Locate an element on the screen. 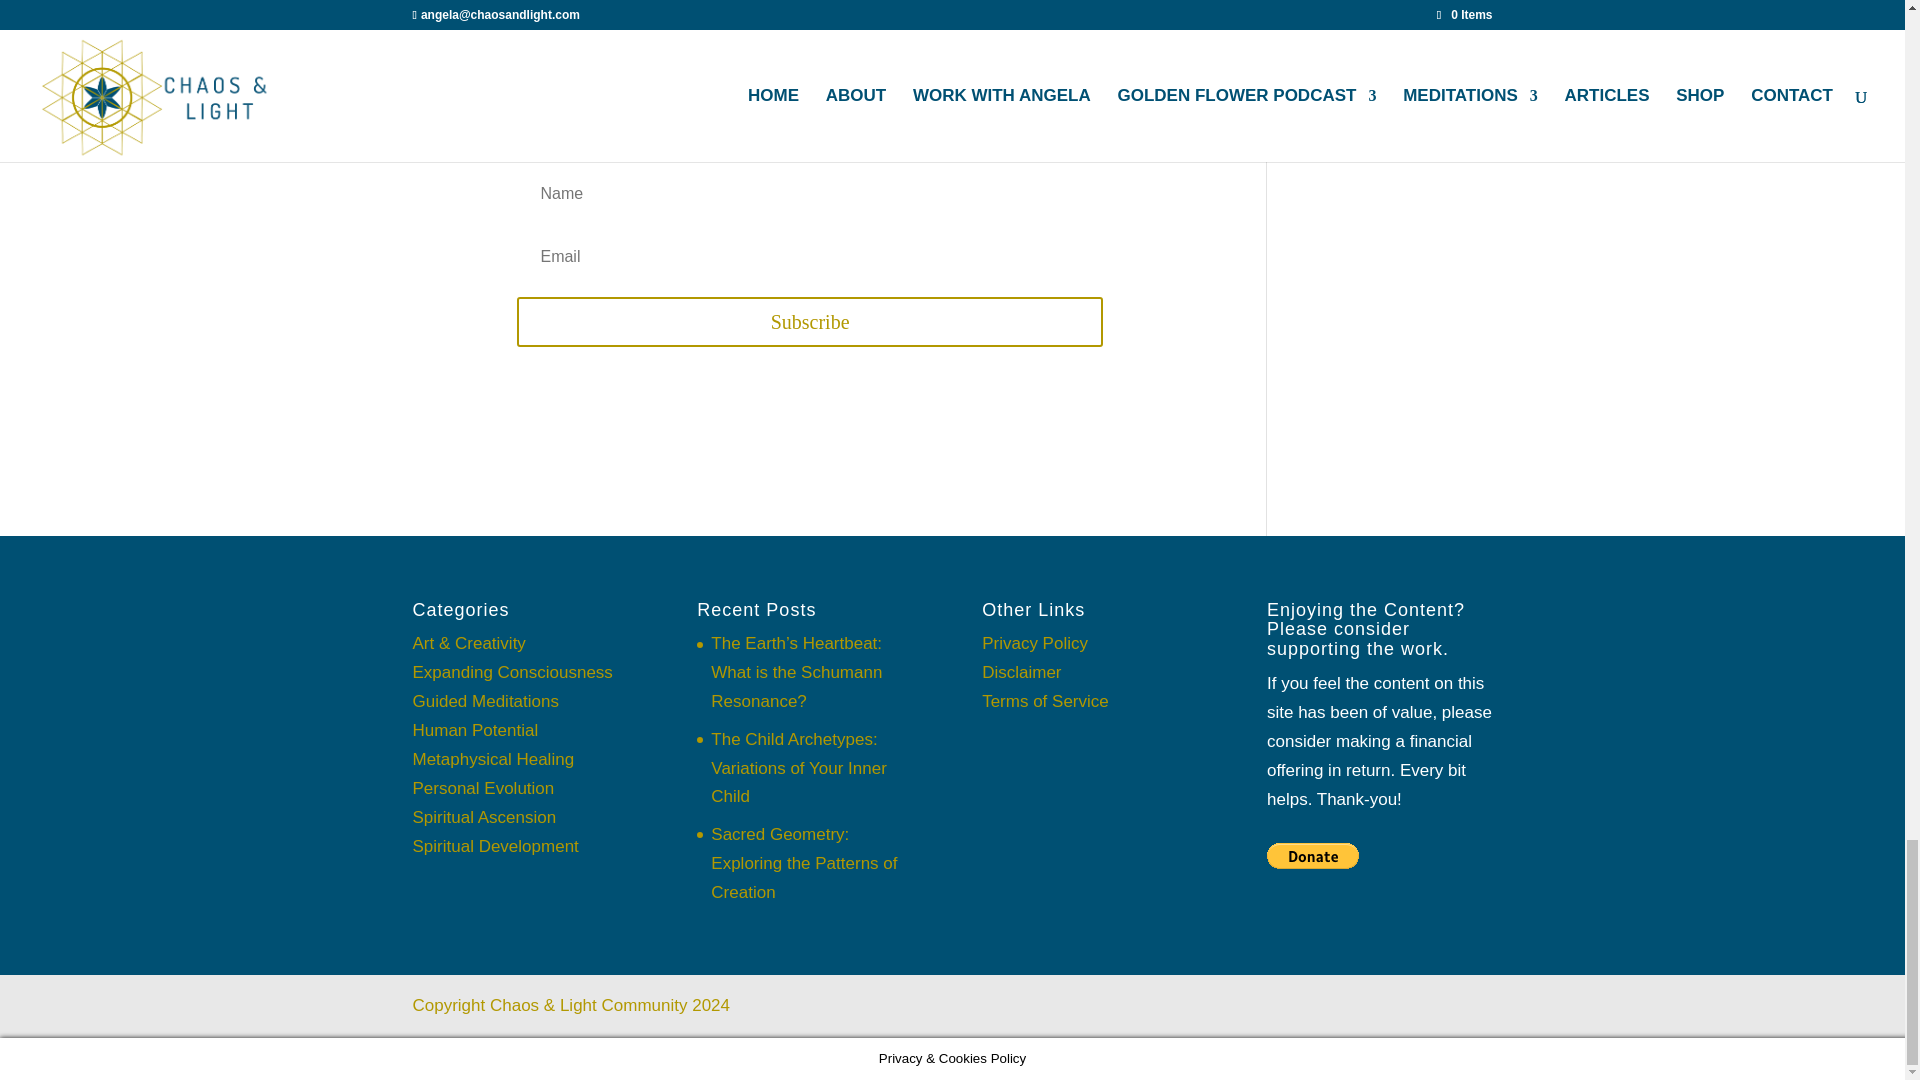 This screenshot has width=1920, height=1080. Guided Meditations is located at coordinates (485, 701).